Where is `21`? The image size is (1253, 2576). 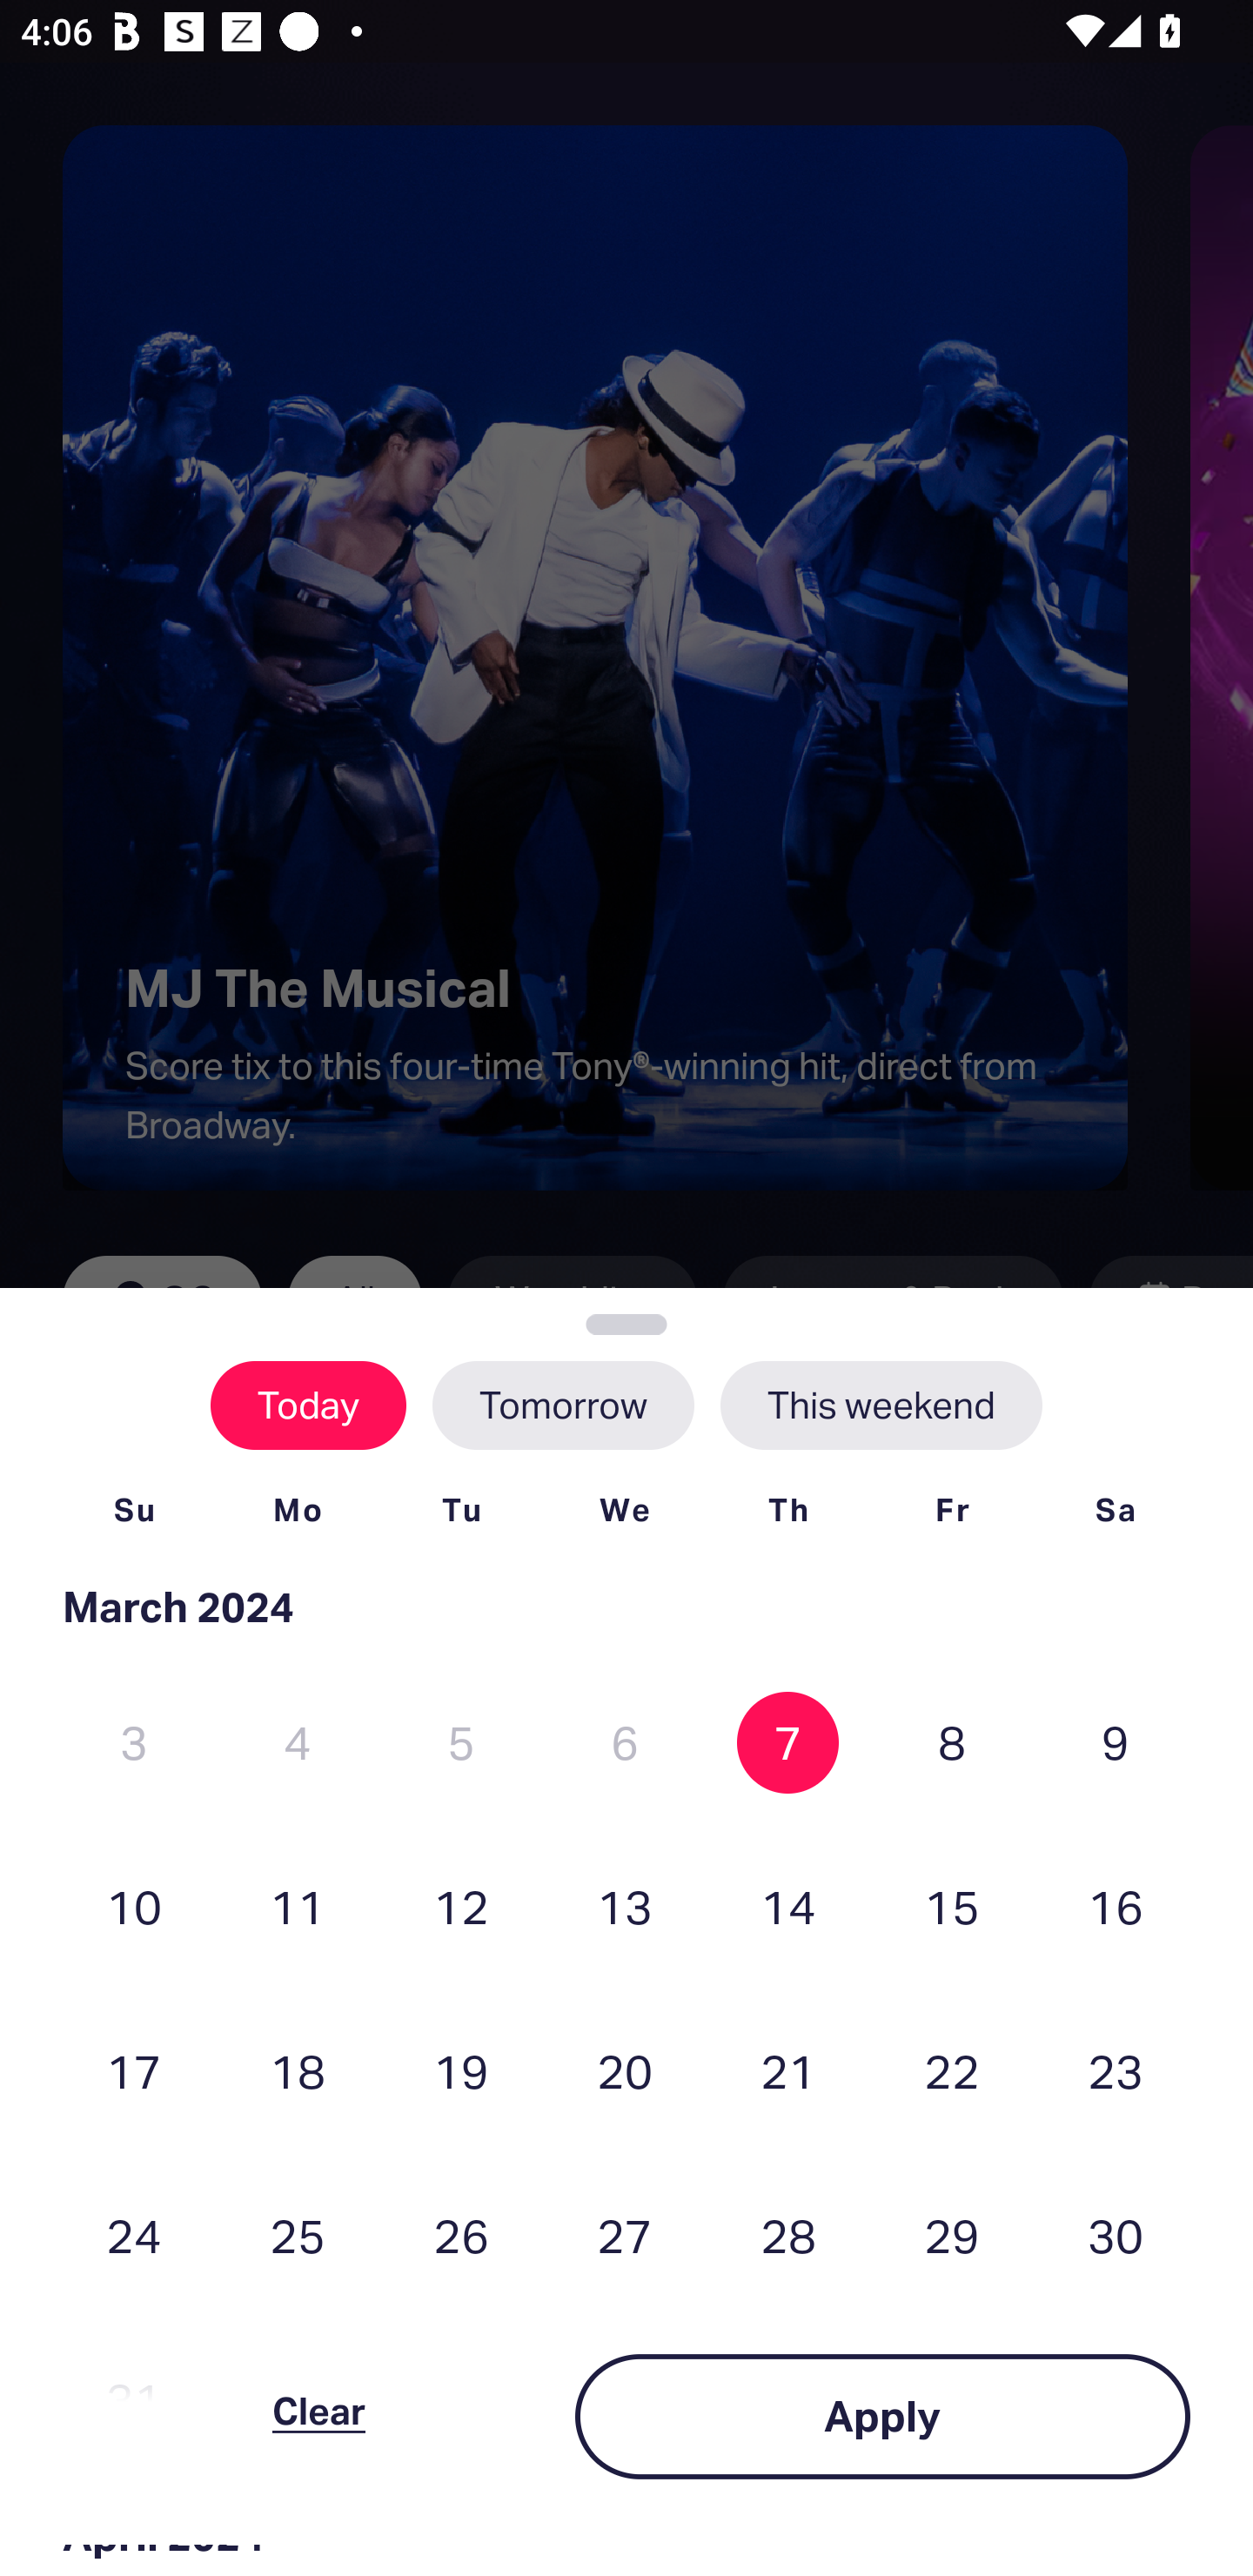
21 is located at coordinates (787, 2070).